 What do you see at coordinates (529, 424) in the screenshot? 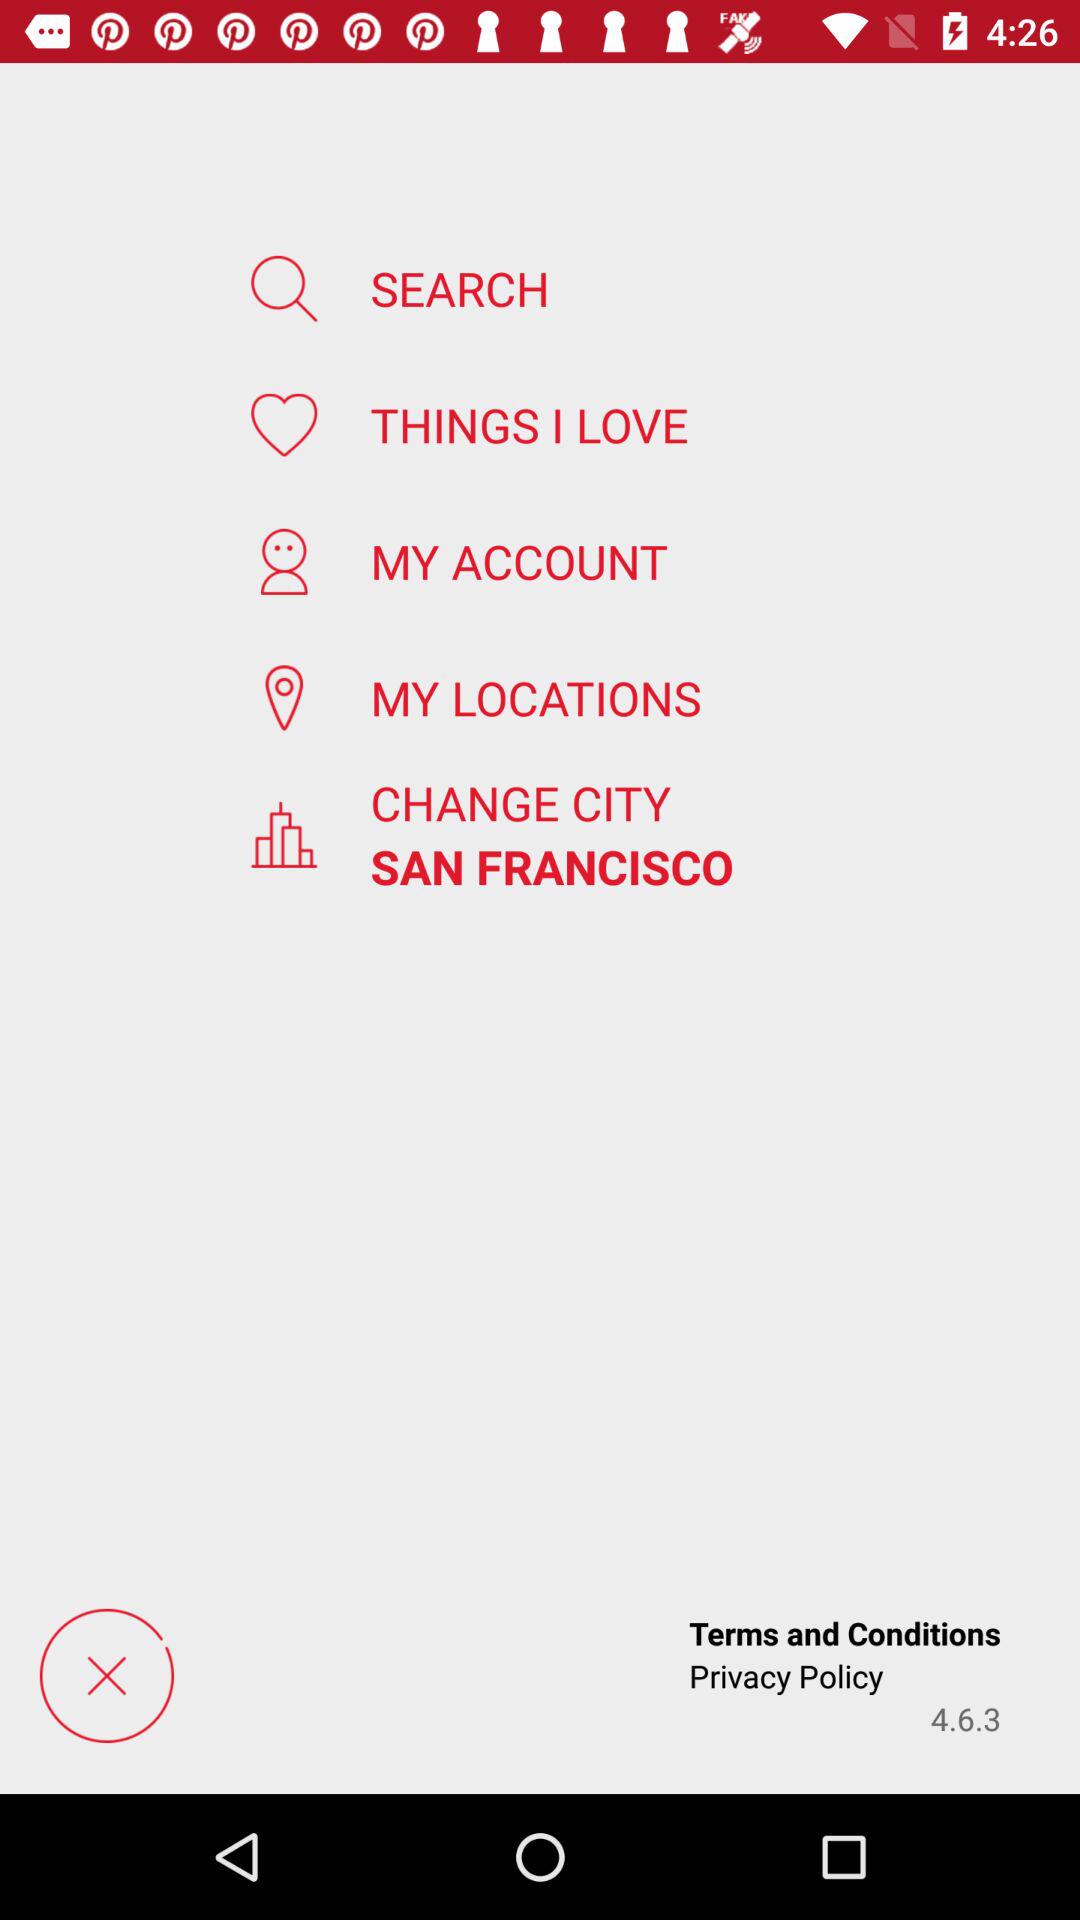
I see `open the item below search app` at bounding box center [529, 424].